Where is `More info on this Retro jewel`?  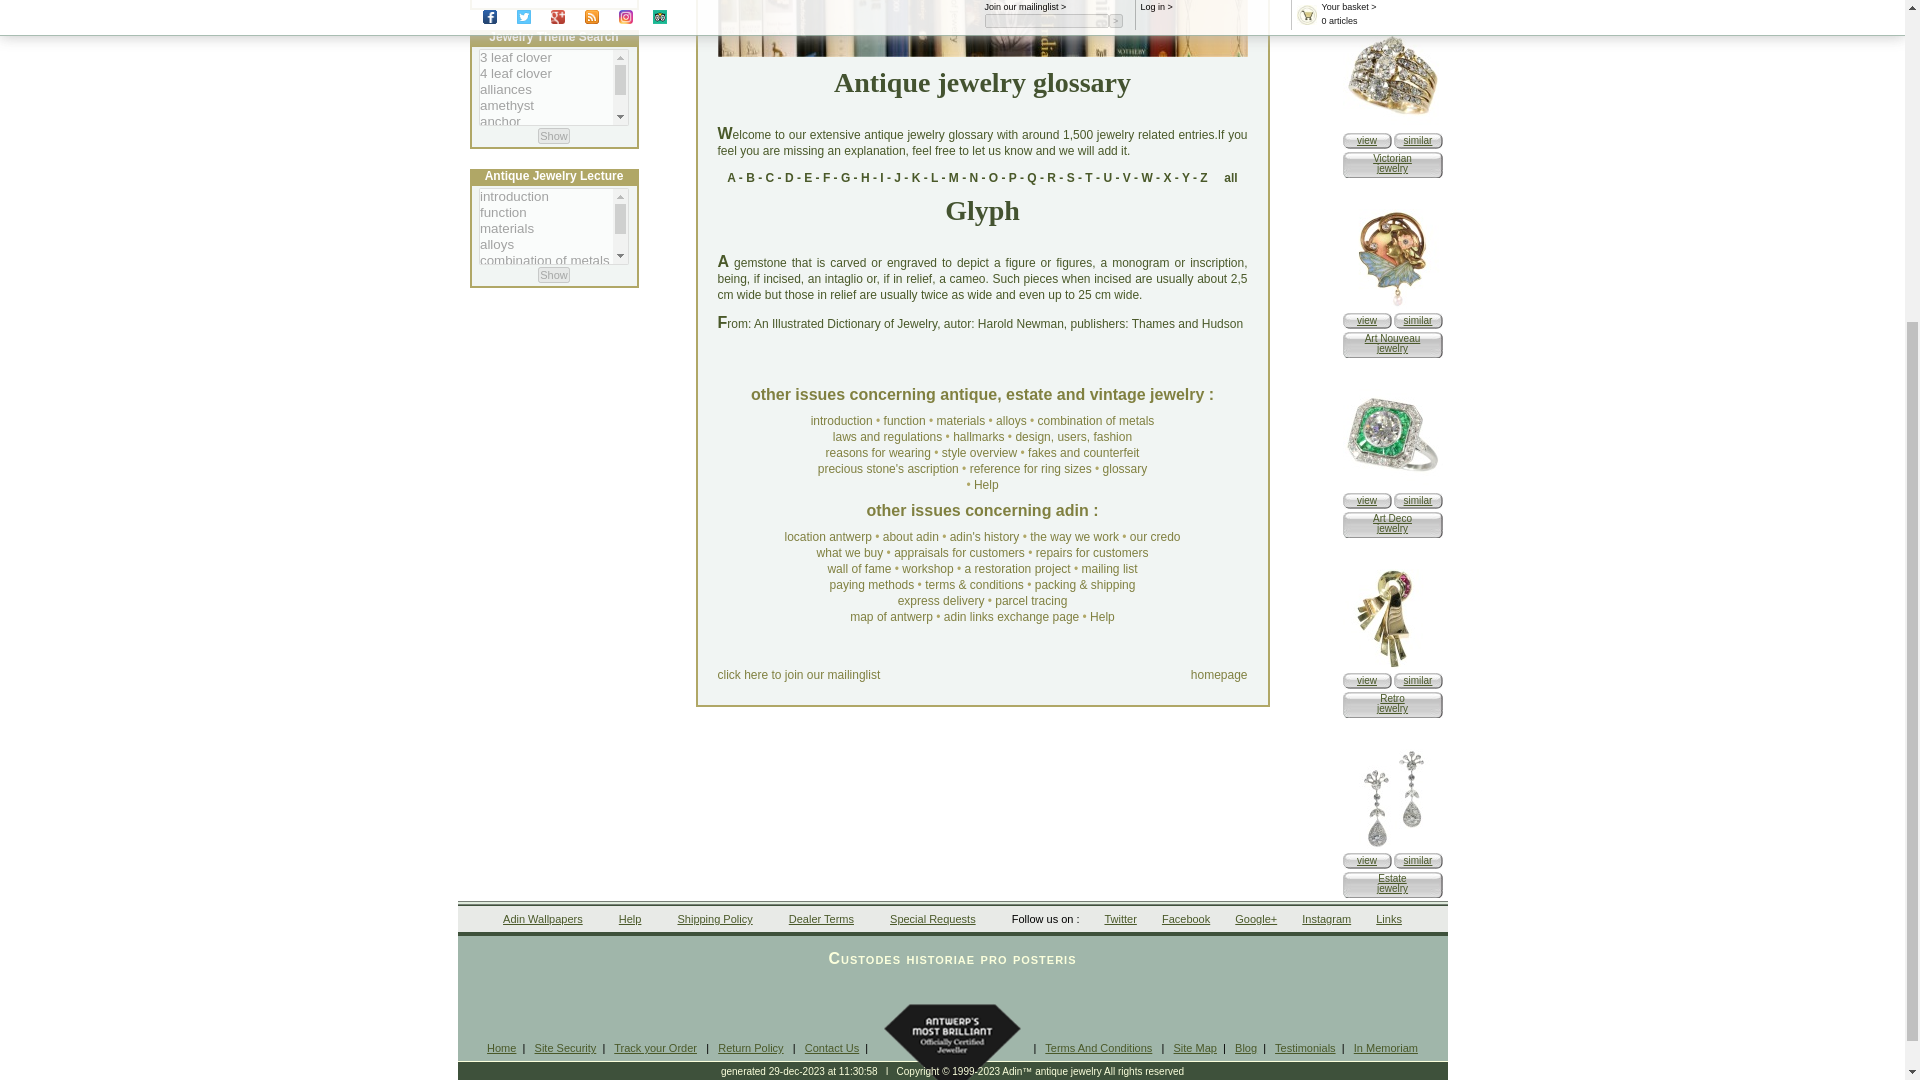
More info on this Retro jewel is located at coordinates (1366, 680).